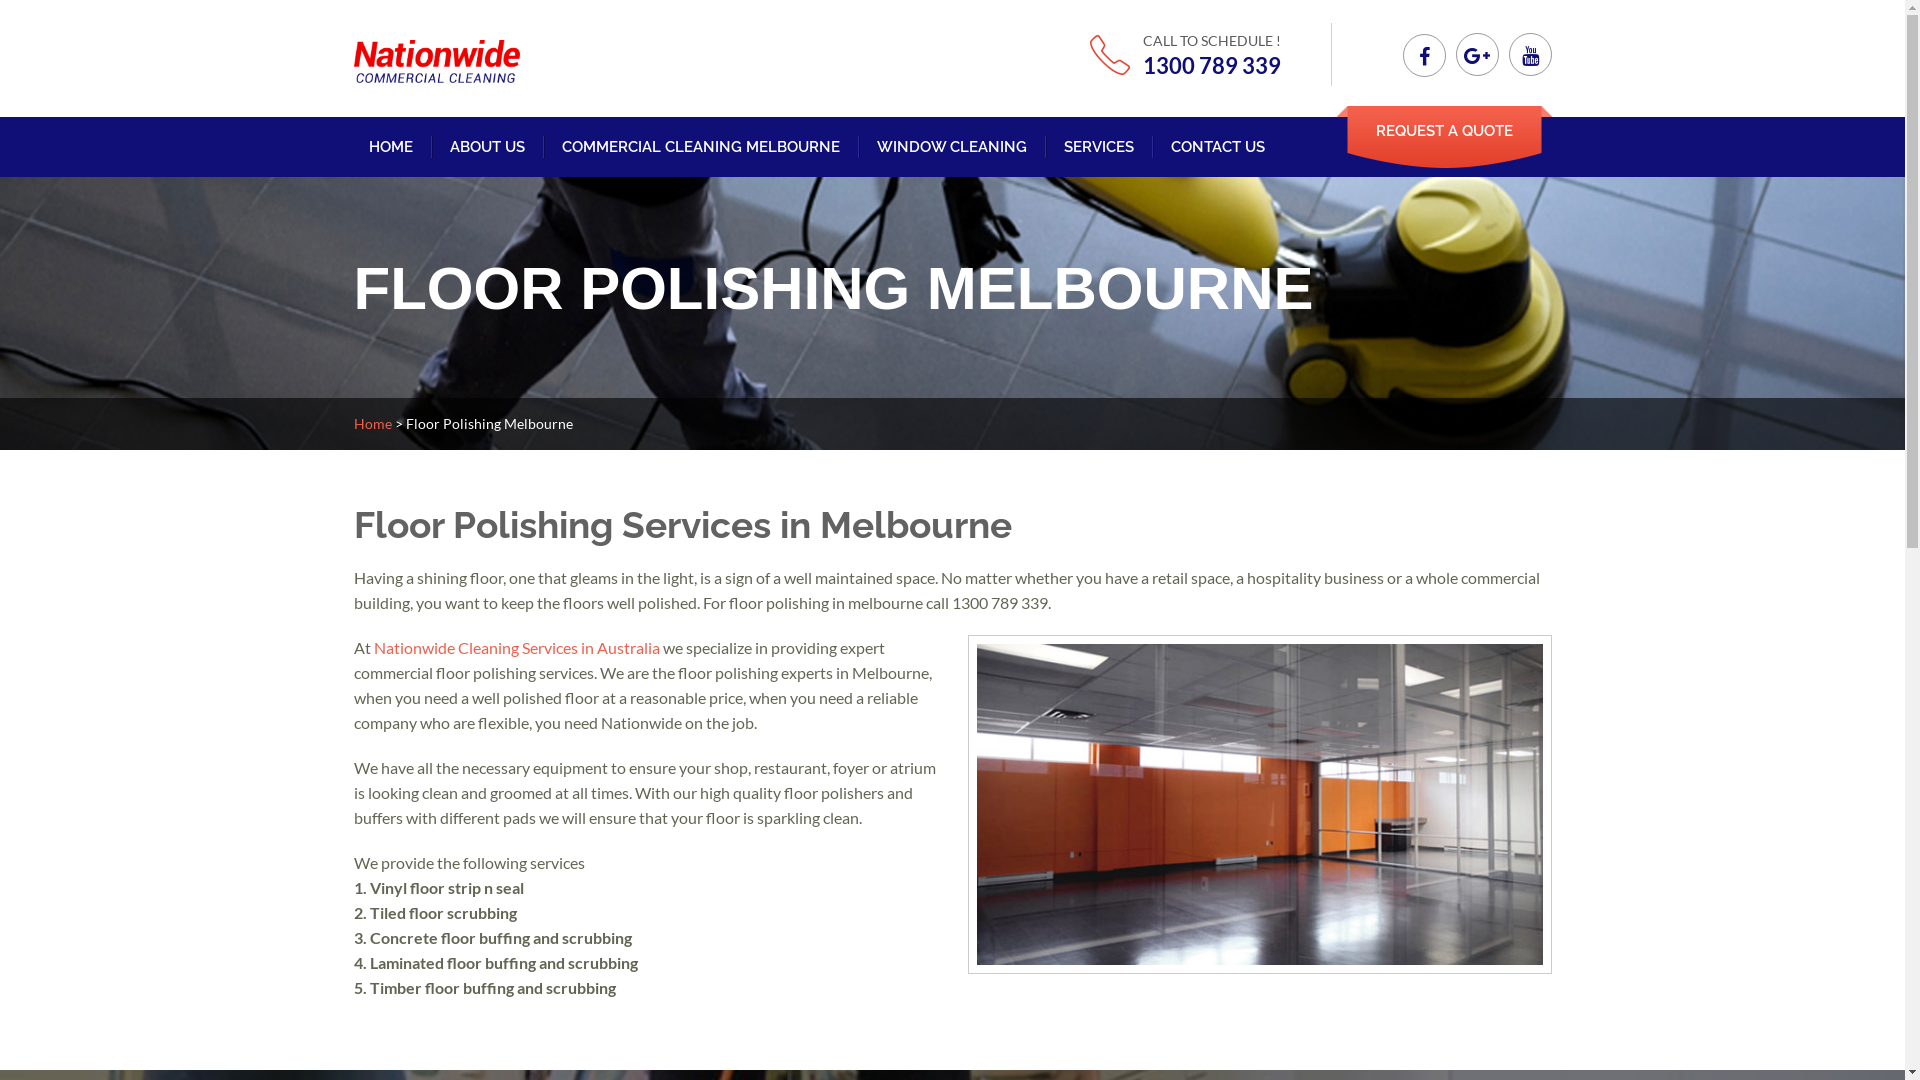  I want to click on WINDOW CLEANING, so click(951, 147).